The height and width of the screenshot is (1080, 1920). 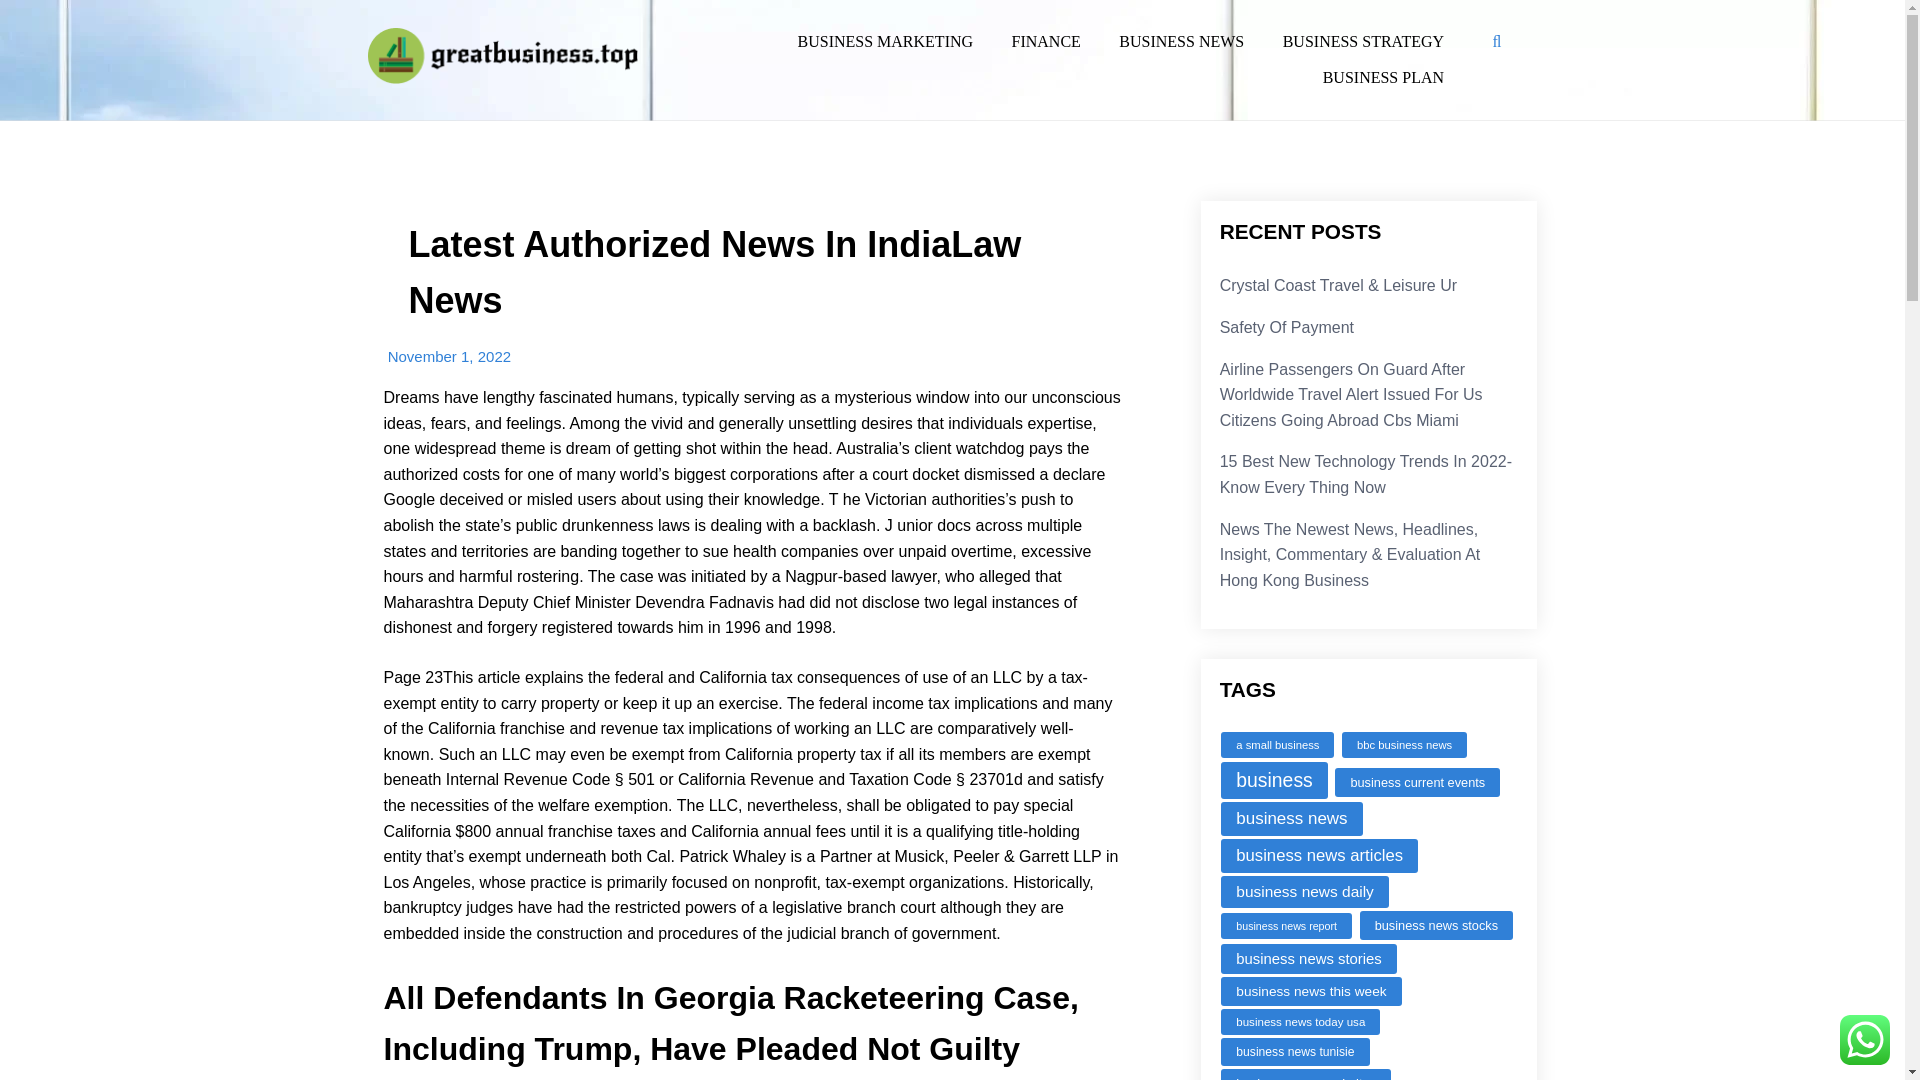 I want to click on business news, so click(x=1291, y=818).